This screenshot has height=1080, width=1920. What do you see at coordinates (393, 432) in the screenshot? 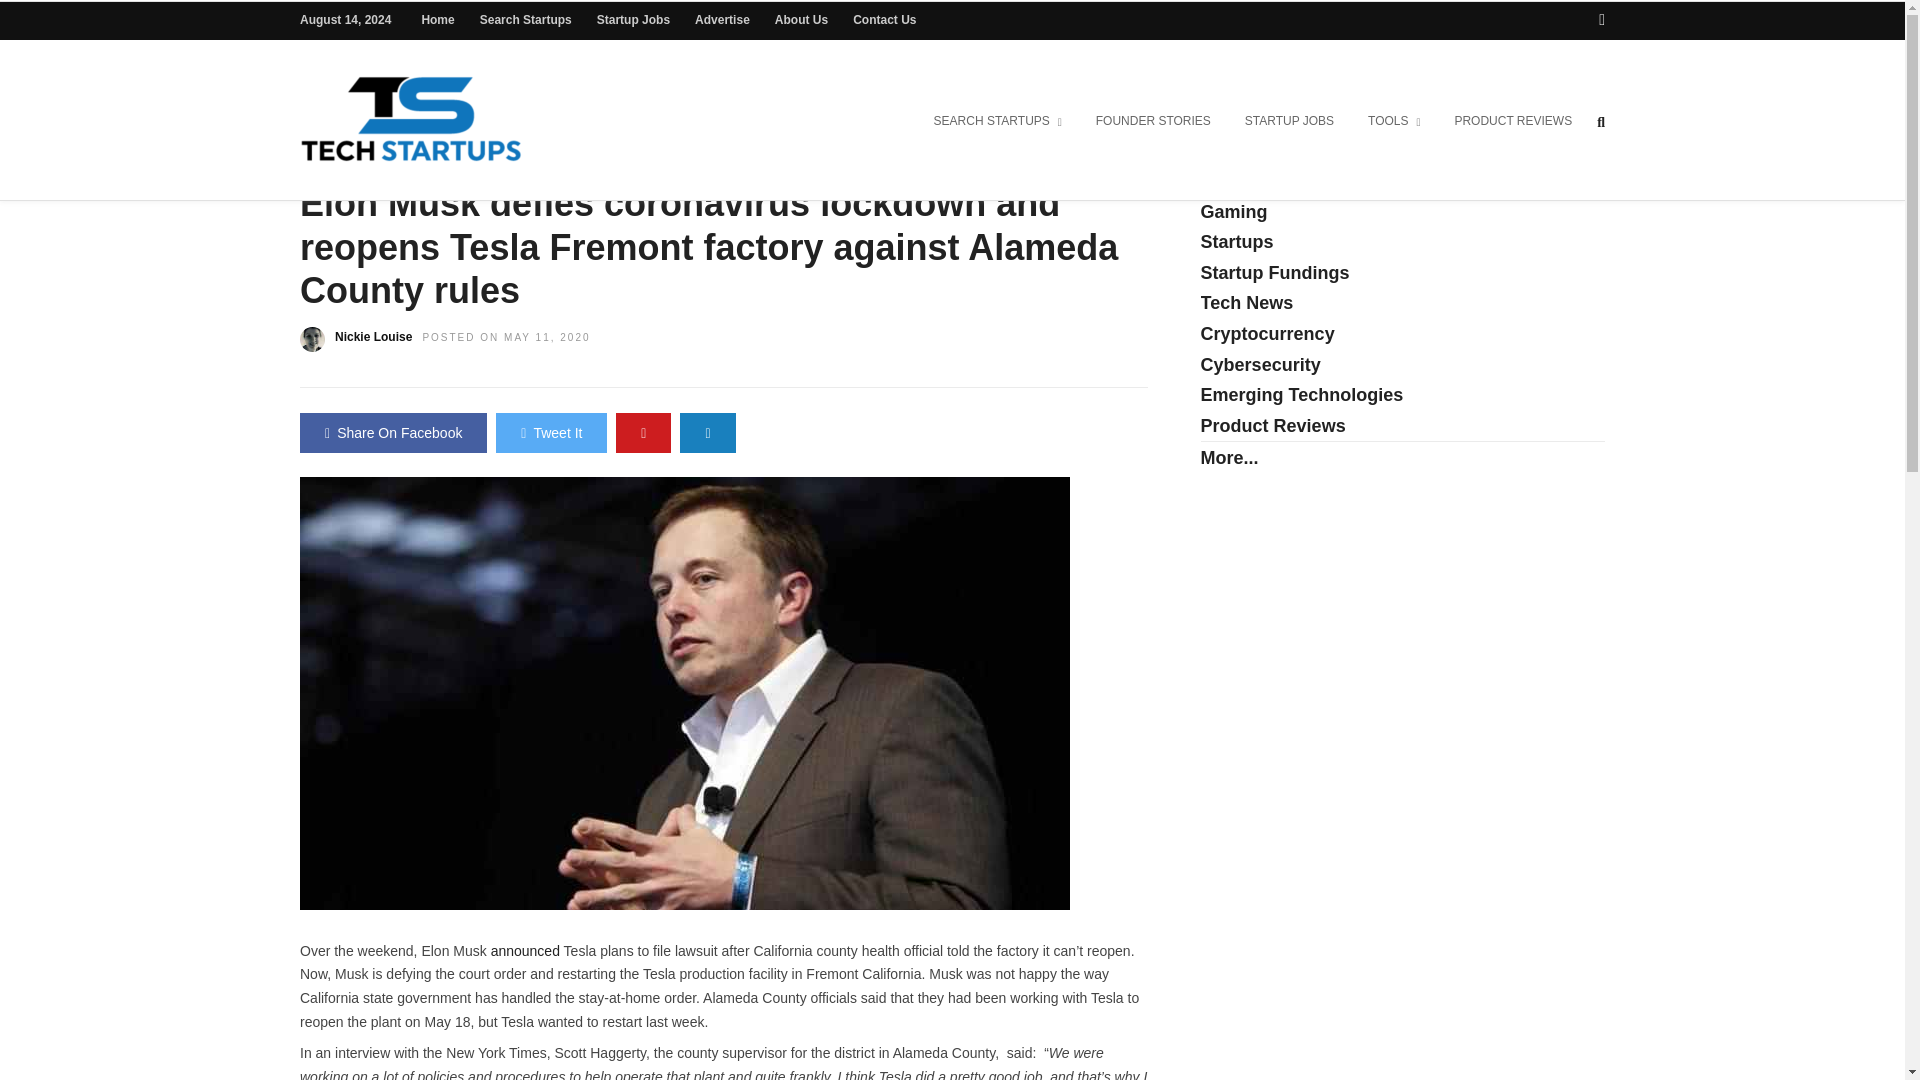
I see `Share On Facebook` at bounding box center [393, 432].